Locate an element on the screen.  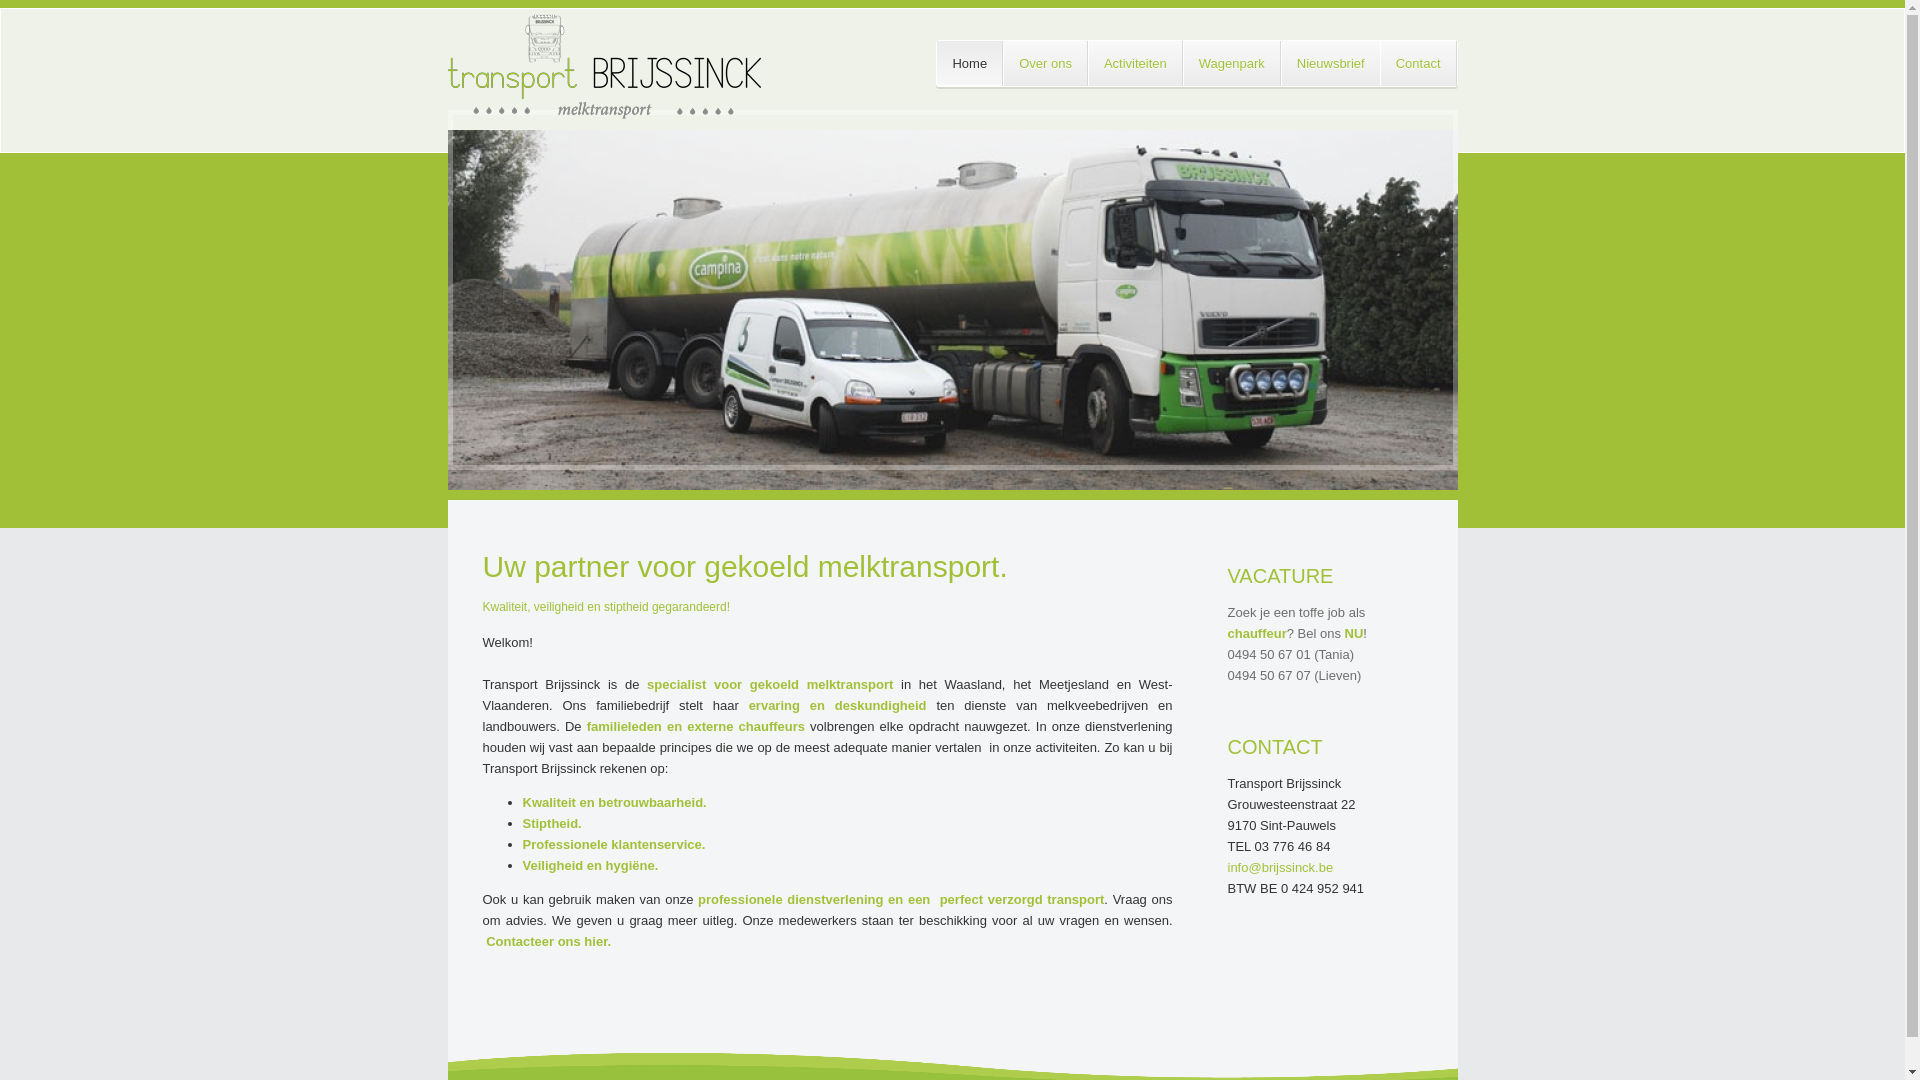
info@brijssinck.be is located at coordinates (1281, 868).